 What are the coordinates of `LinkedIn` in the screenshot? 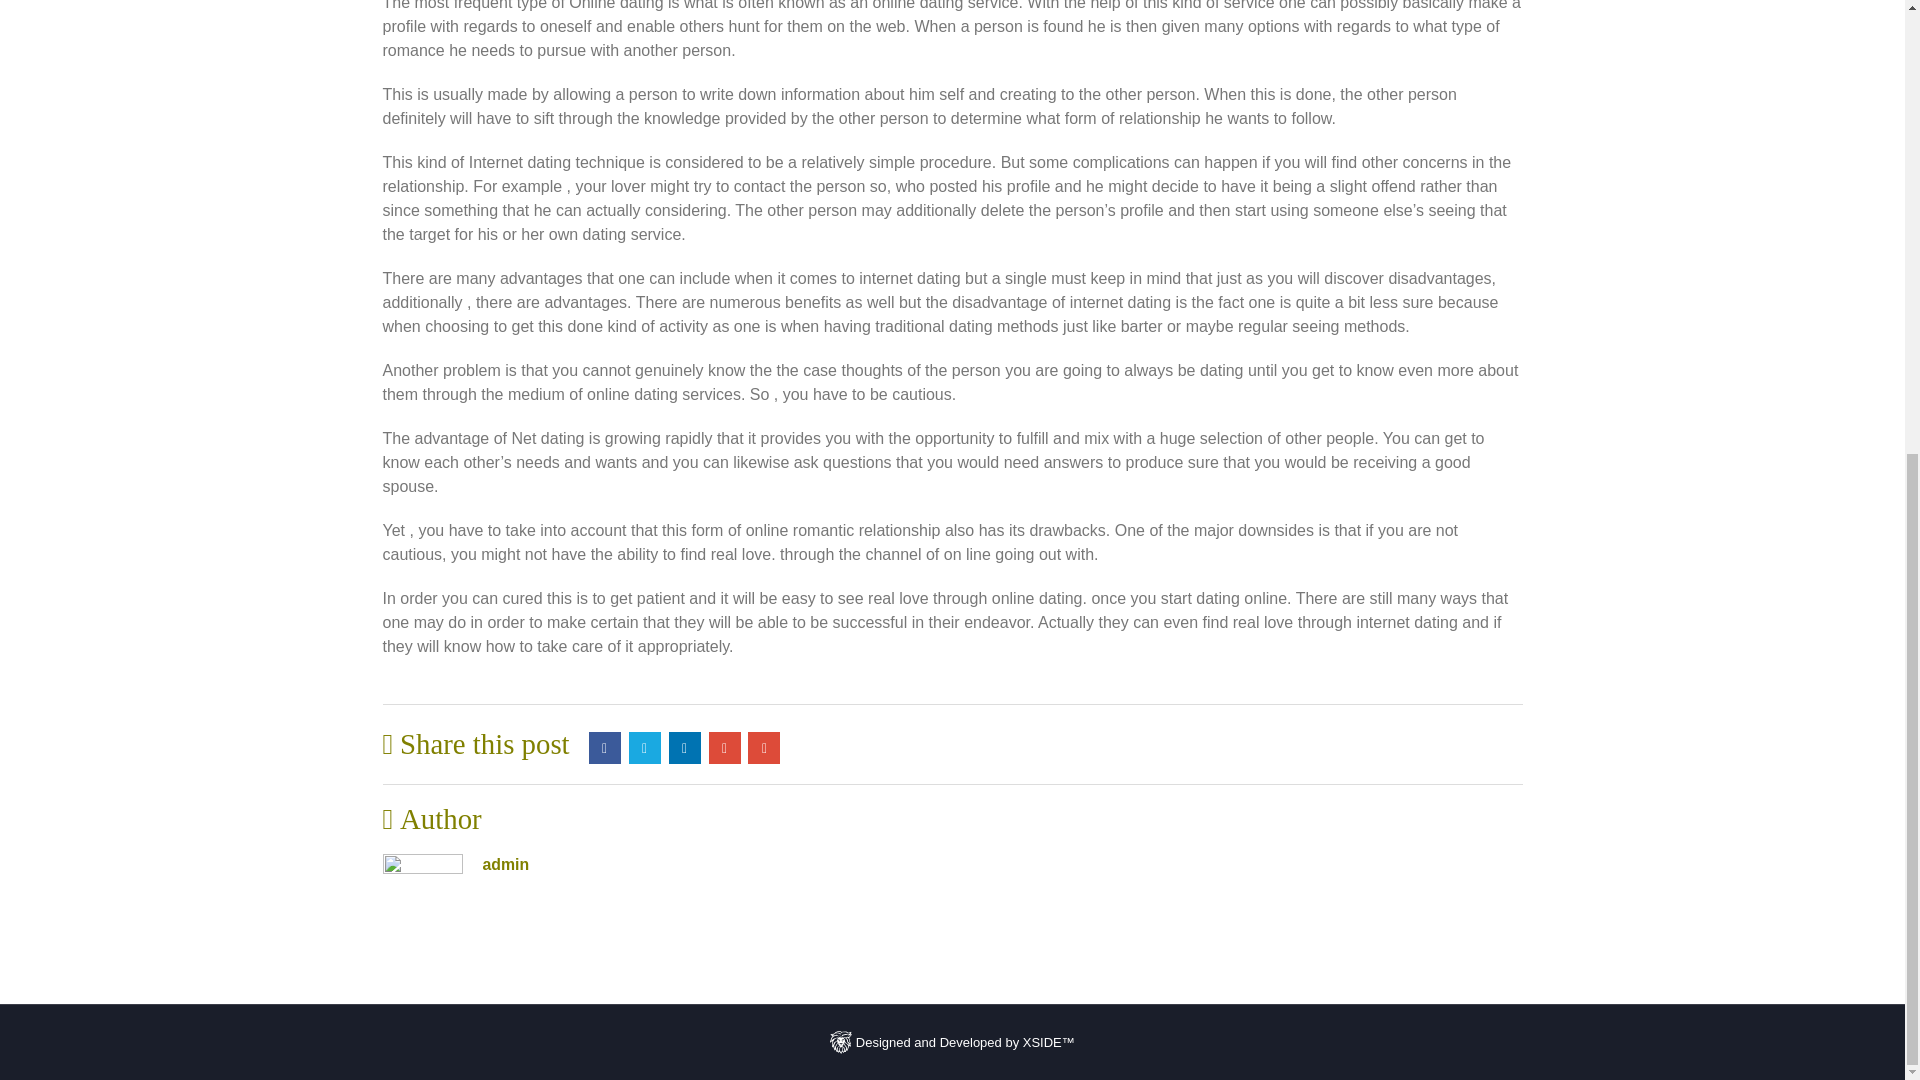 It's located at (684, 748).